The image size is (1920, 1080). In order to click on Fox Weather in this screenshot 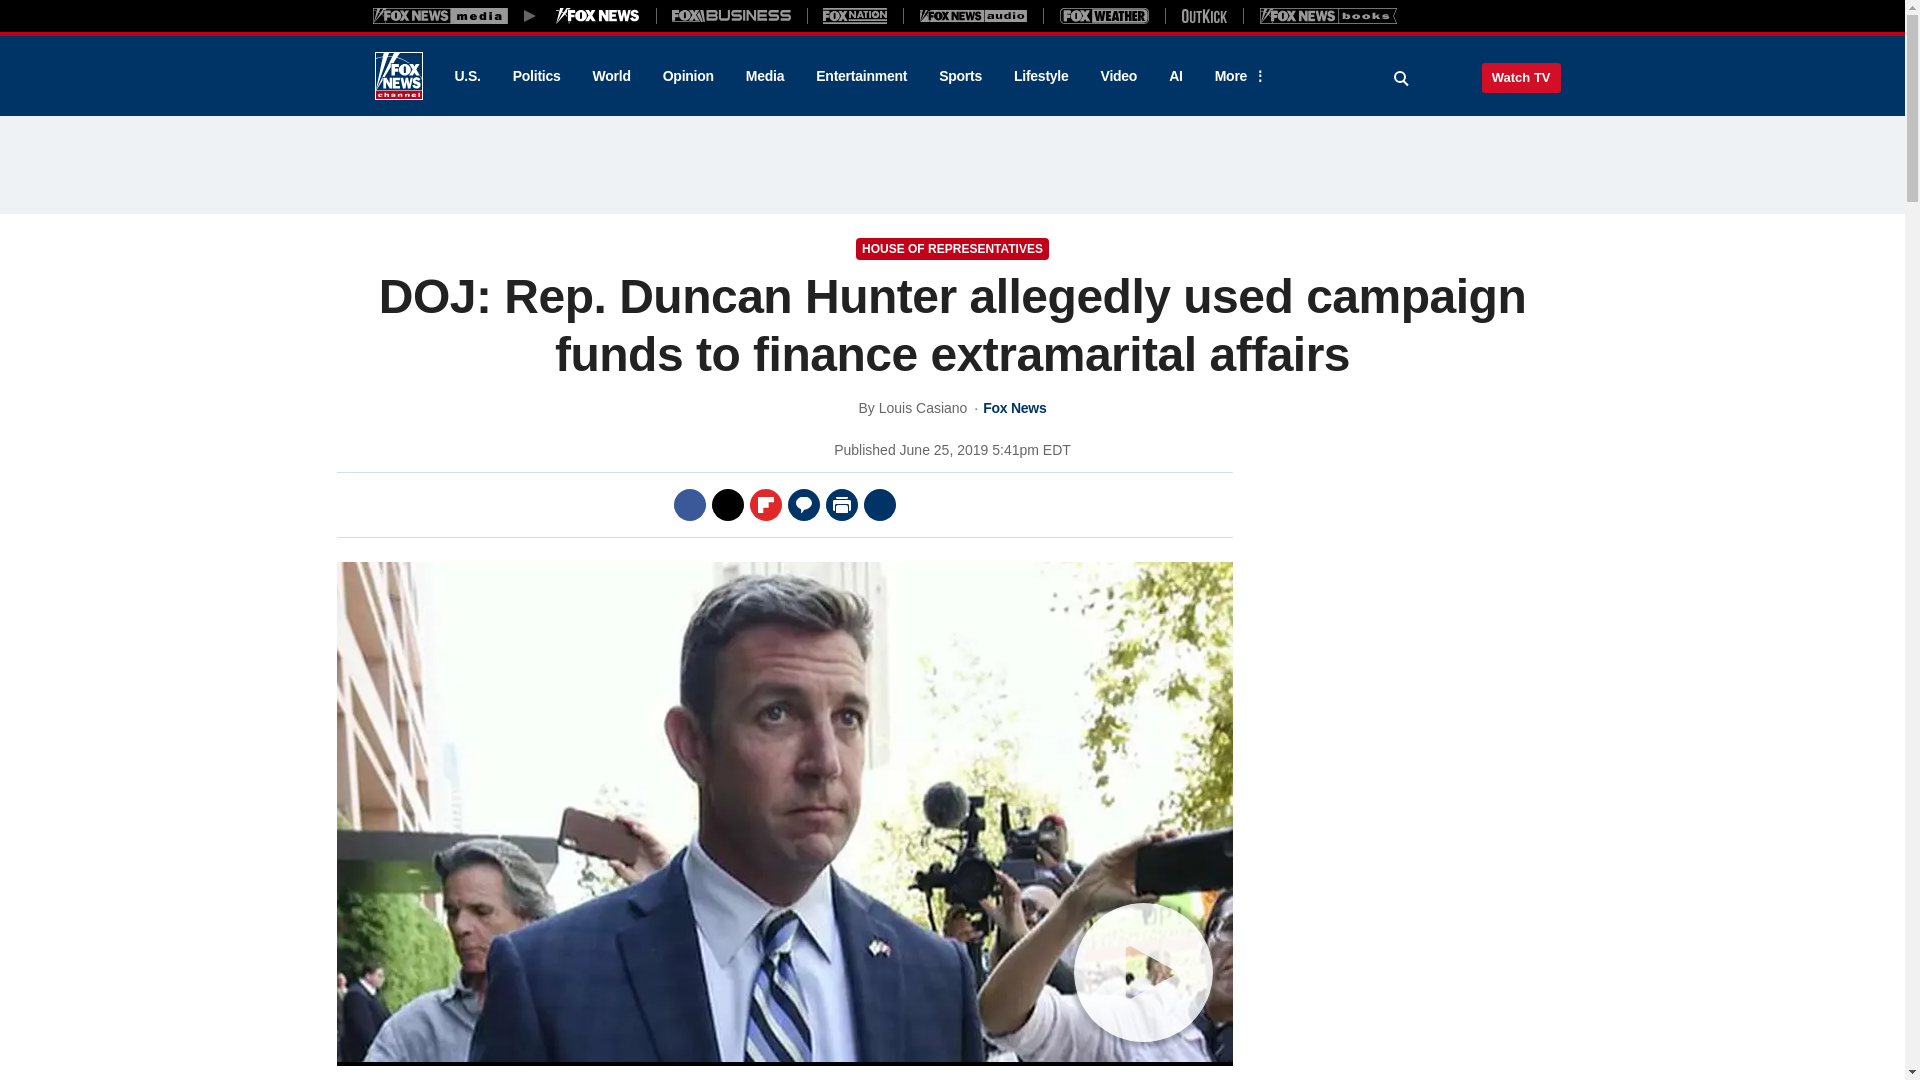, I will do `click(1104, 15)`.